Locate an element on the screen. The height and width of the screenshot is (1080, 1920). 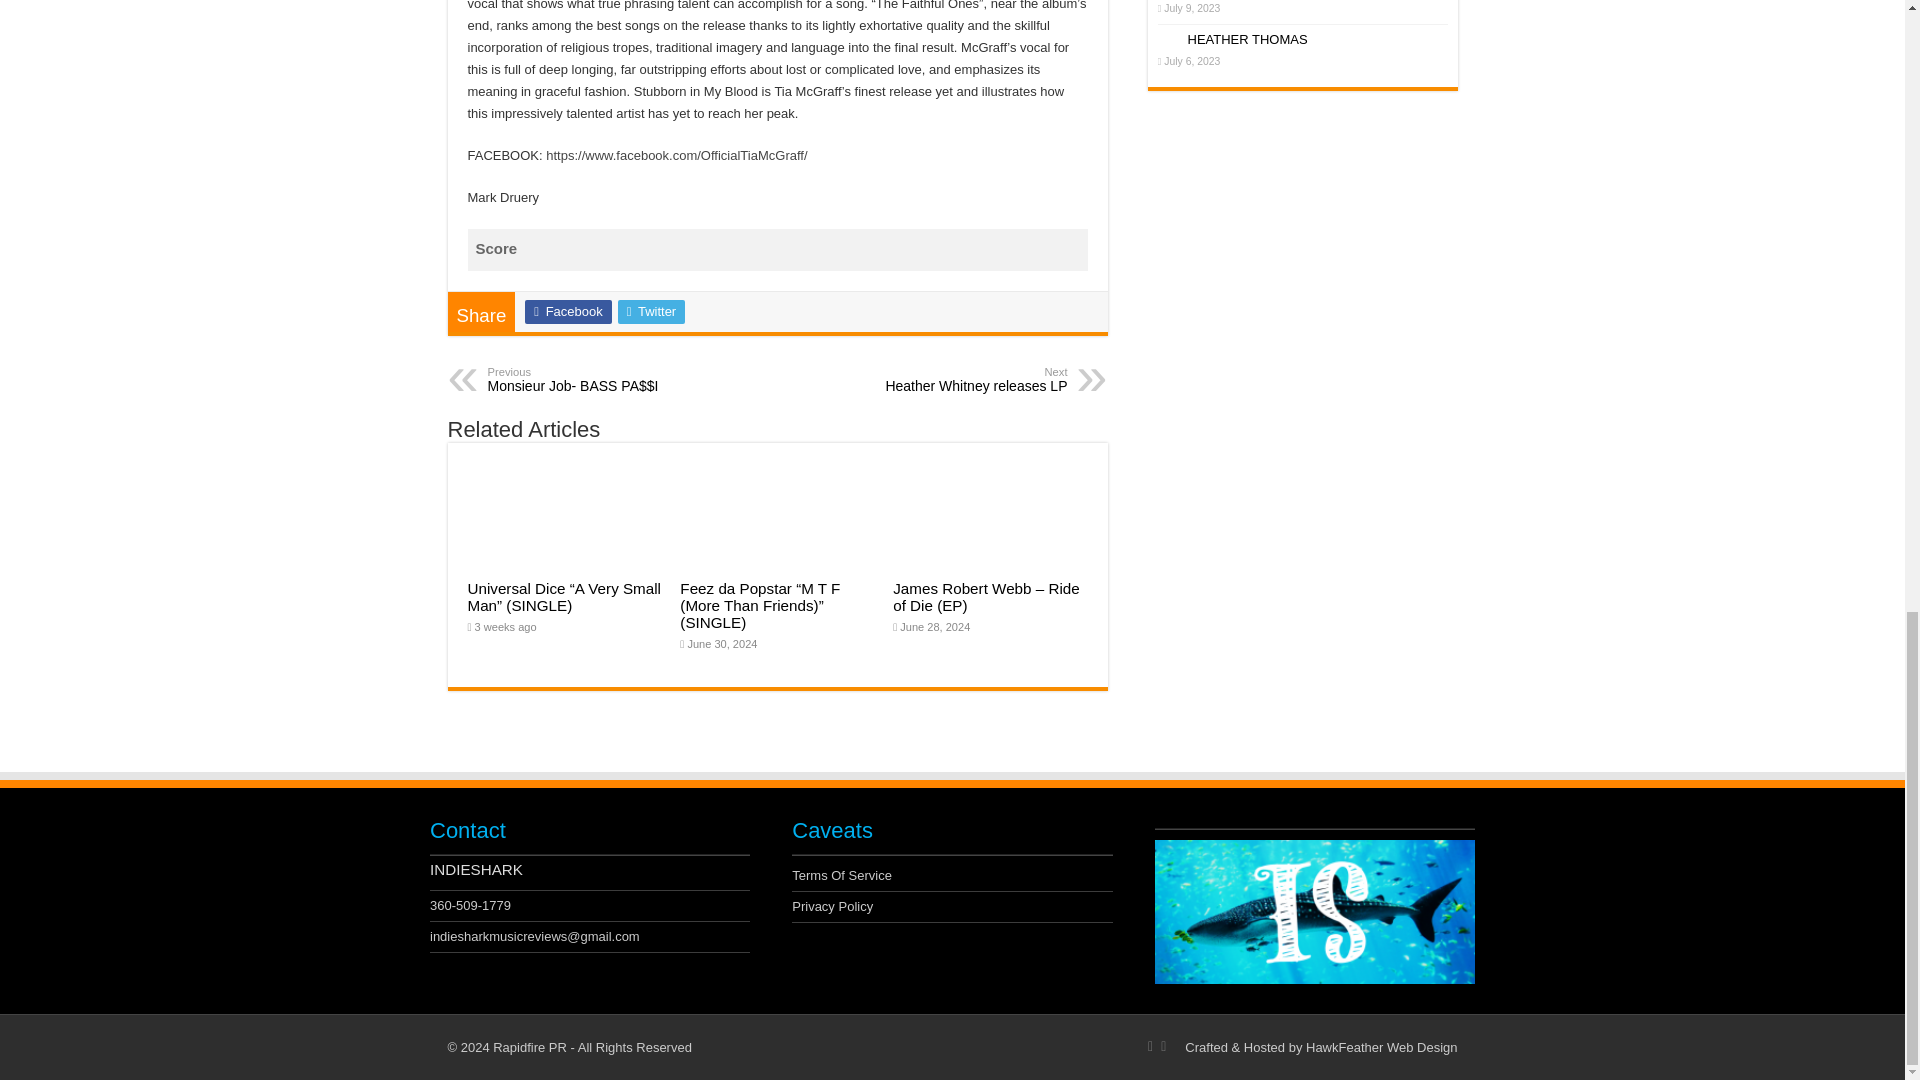
Twitter is located at coordinates (652, 312).